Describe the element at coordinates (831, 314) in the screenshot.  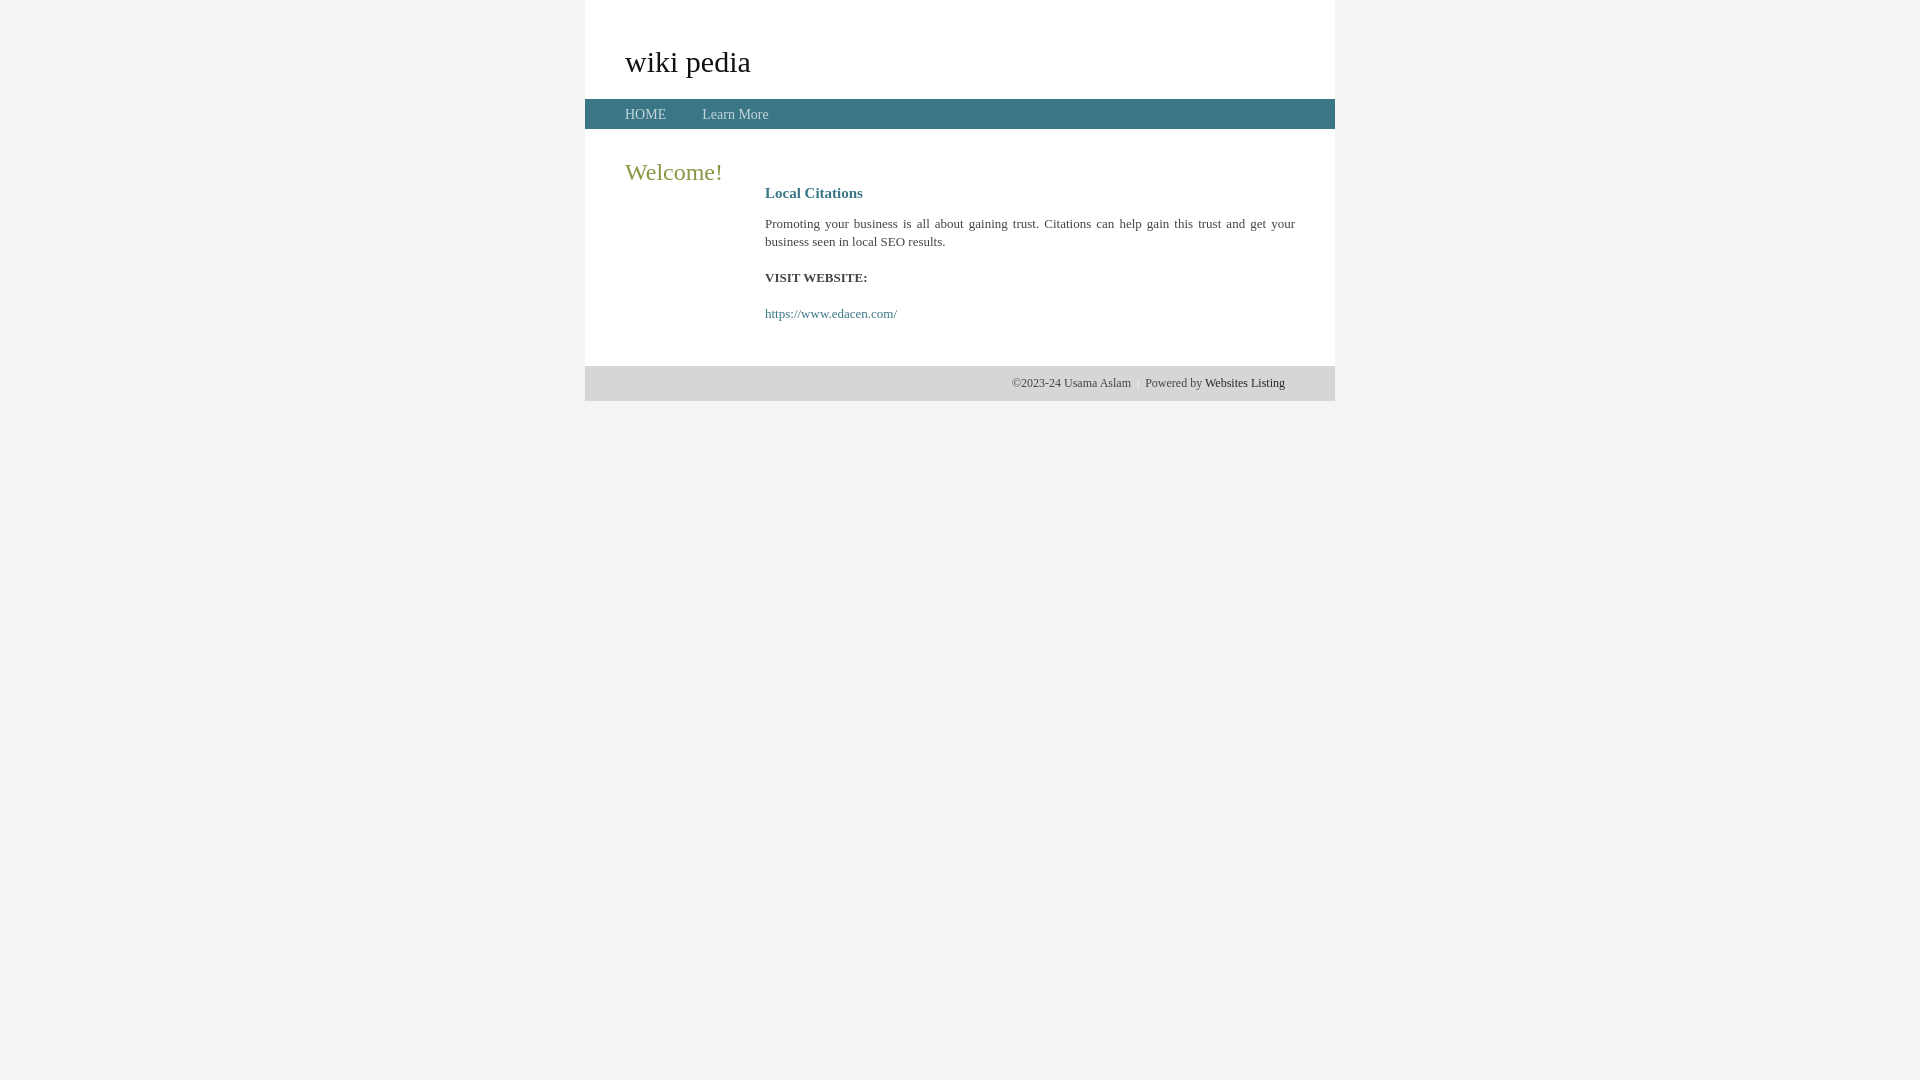
I see `https://www.edacen.com/` at that location.